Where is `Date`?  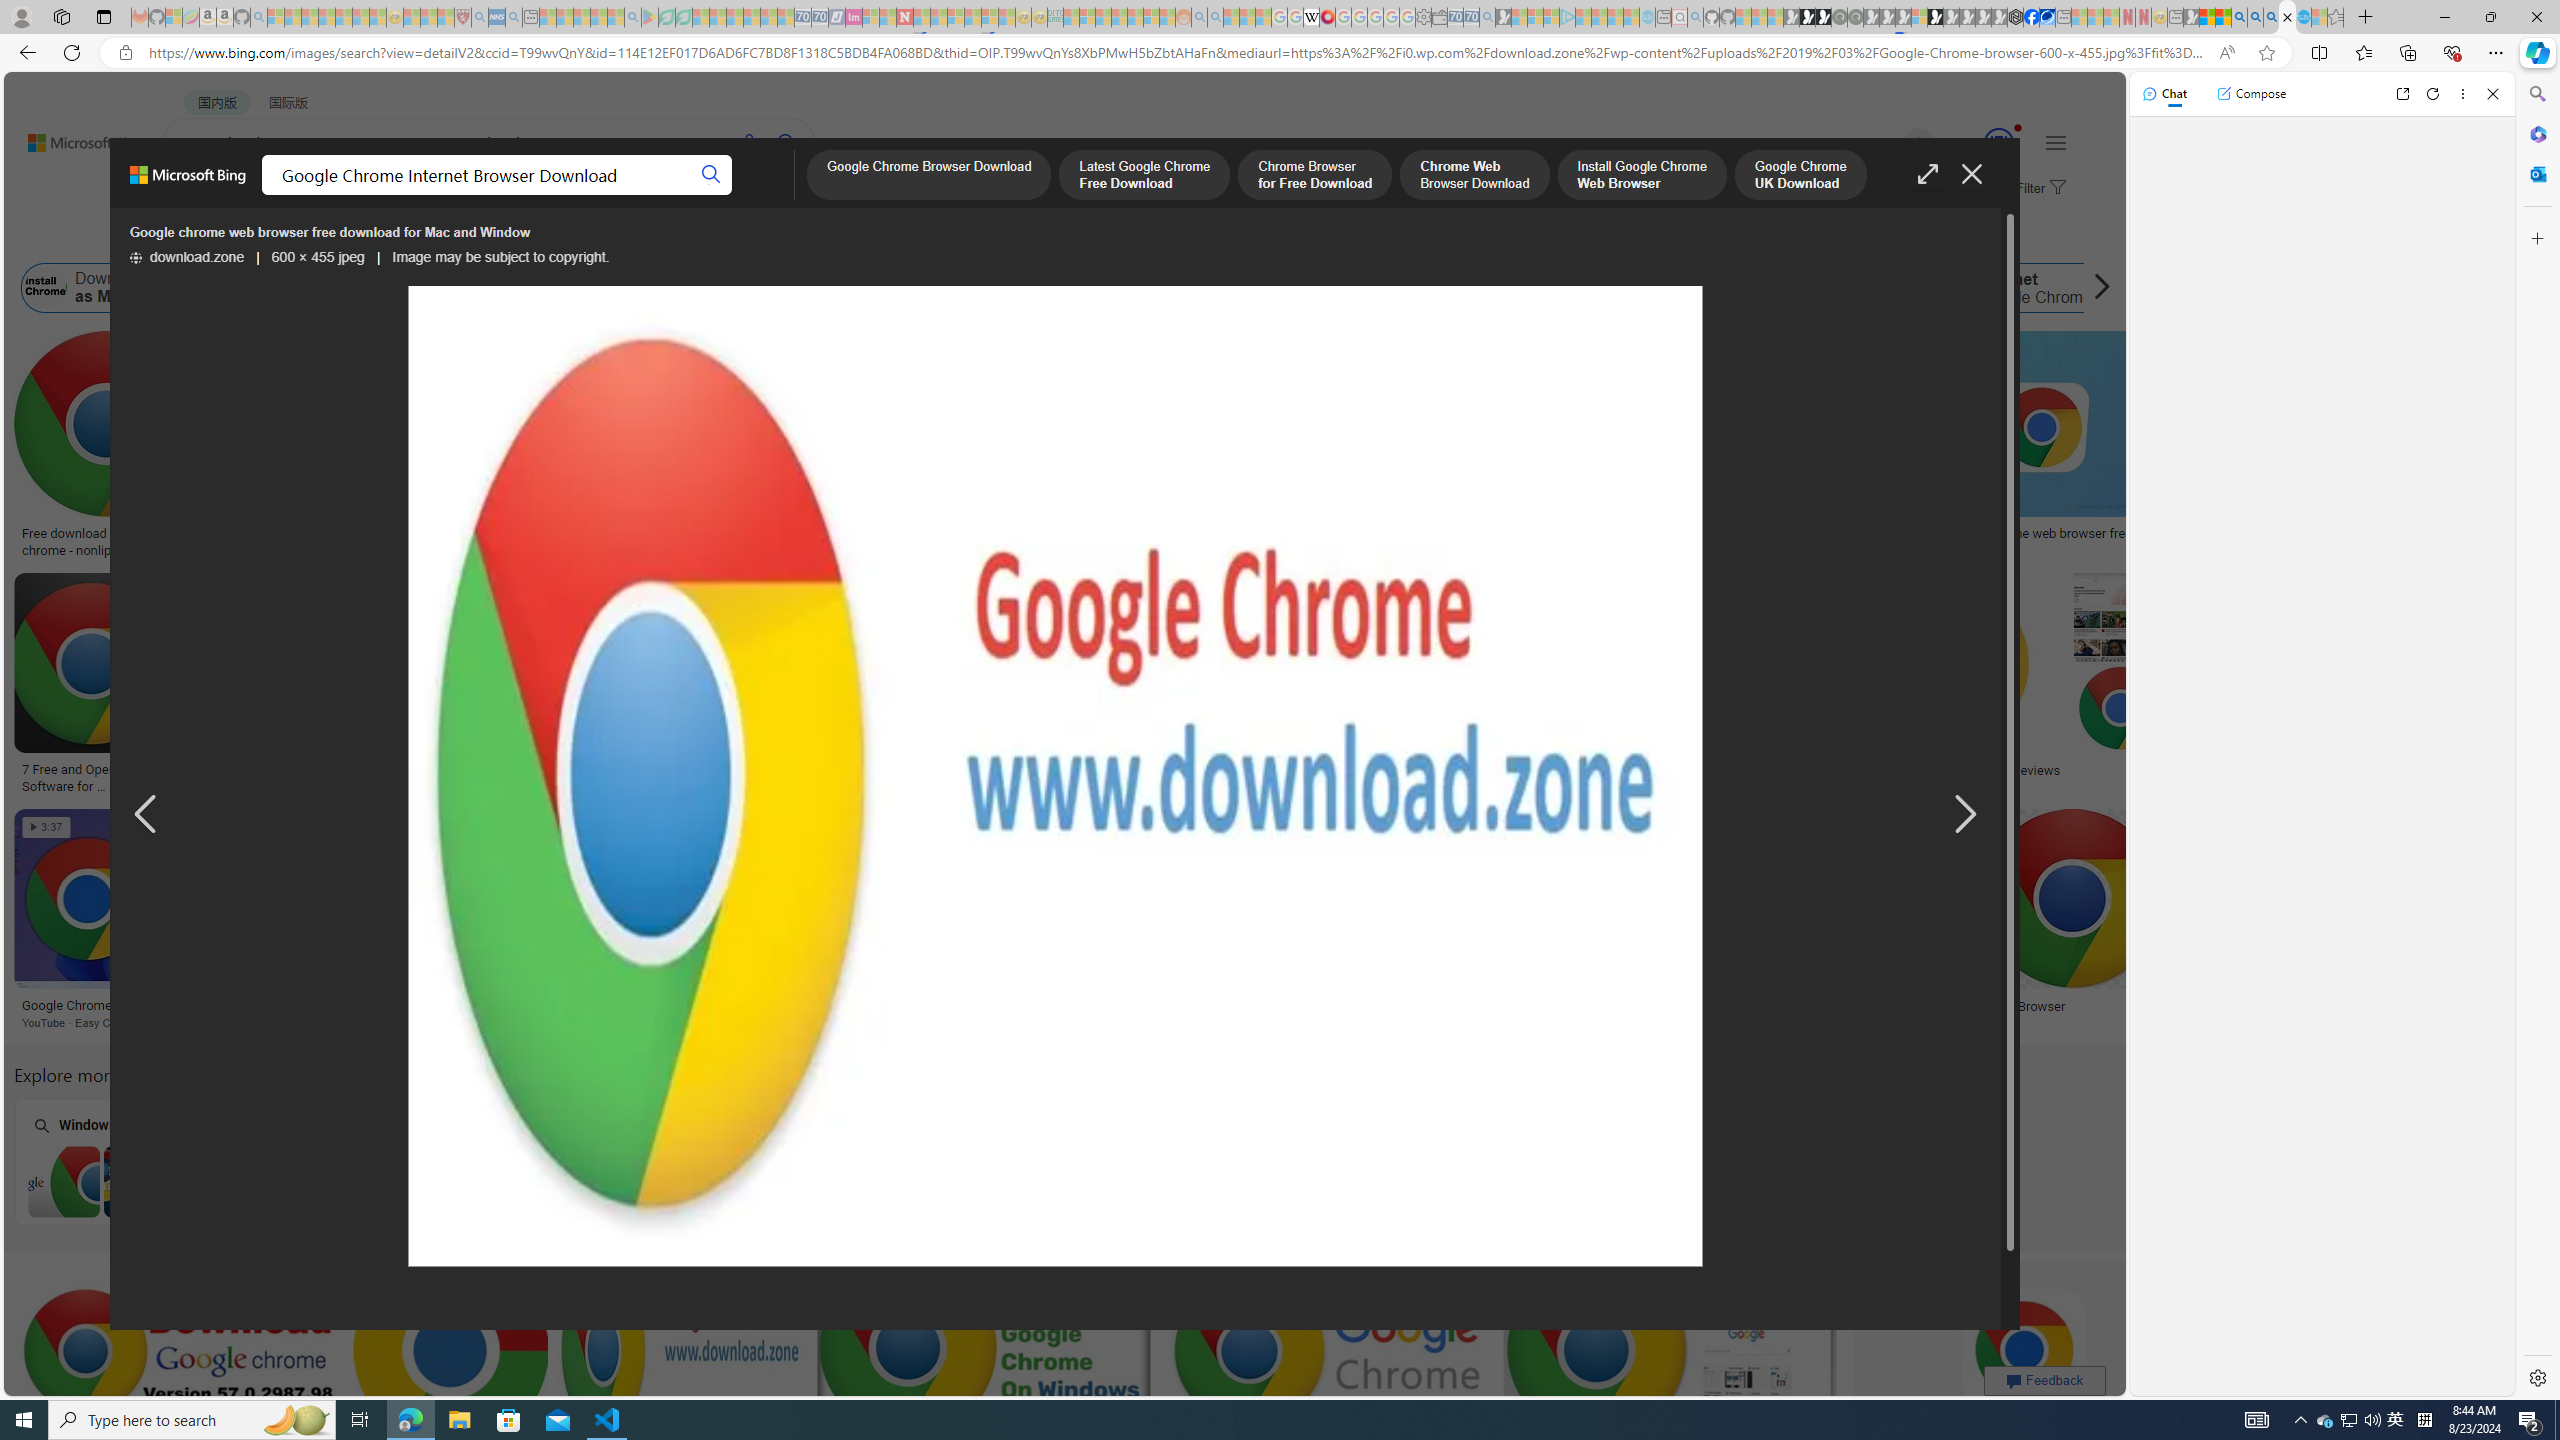 Date is located at coordinates (591, 238).